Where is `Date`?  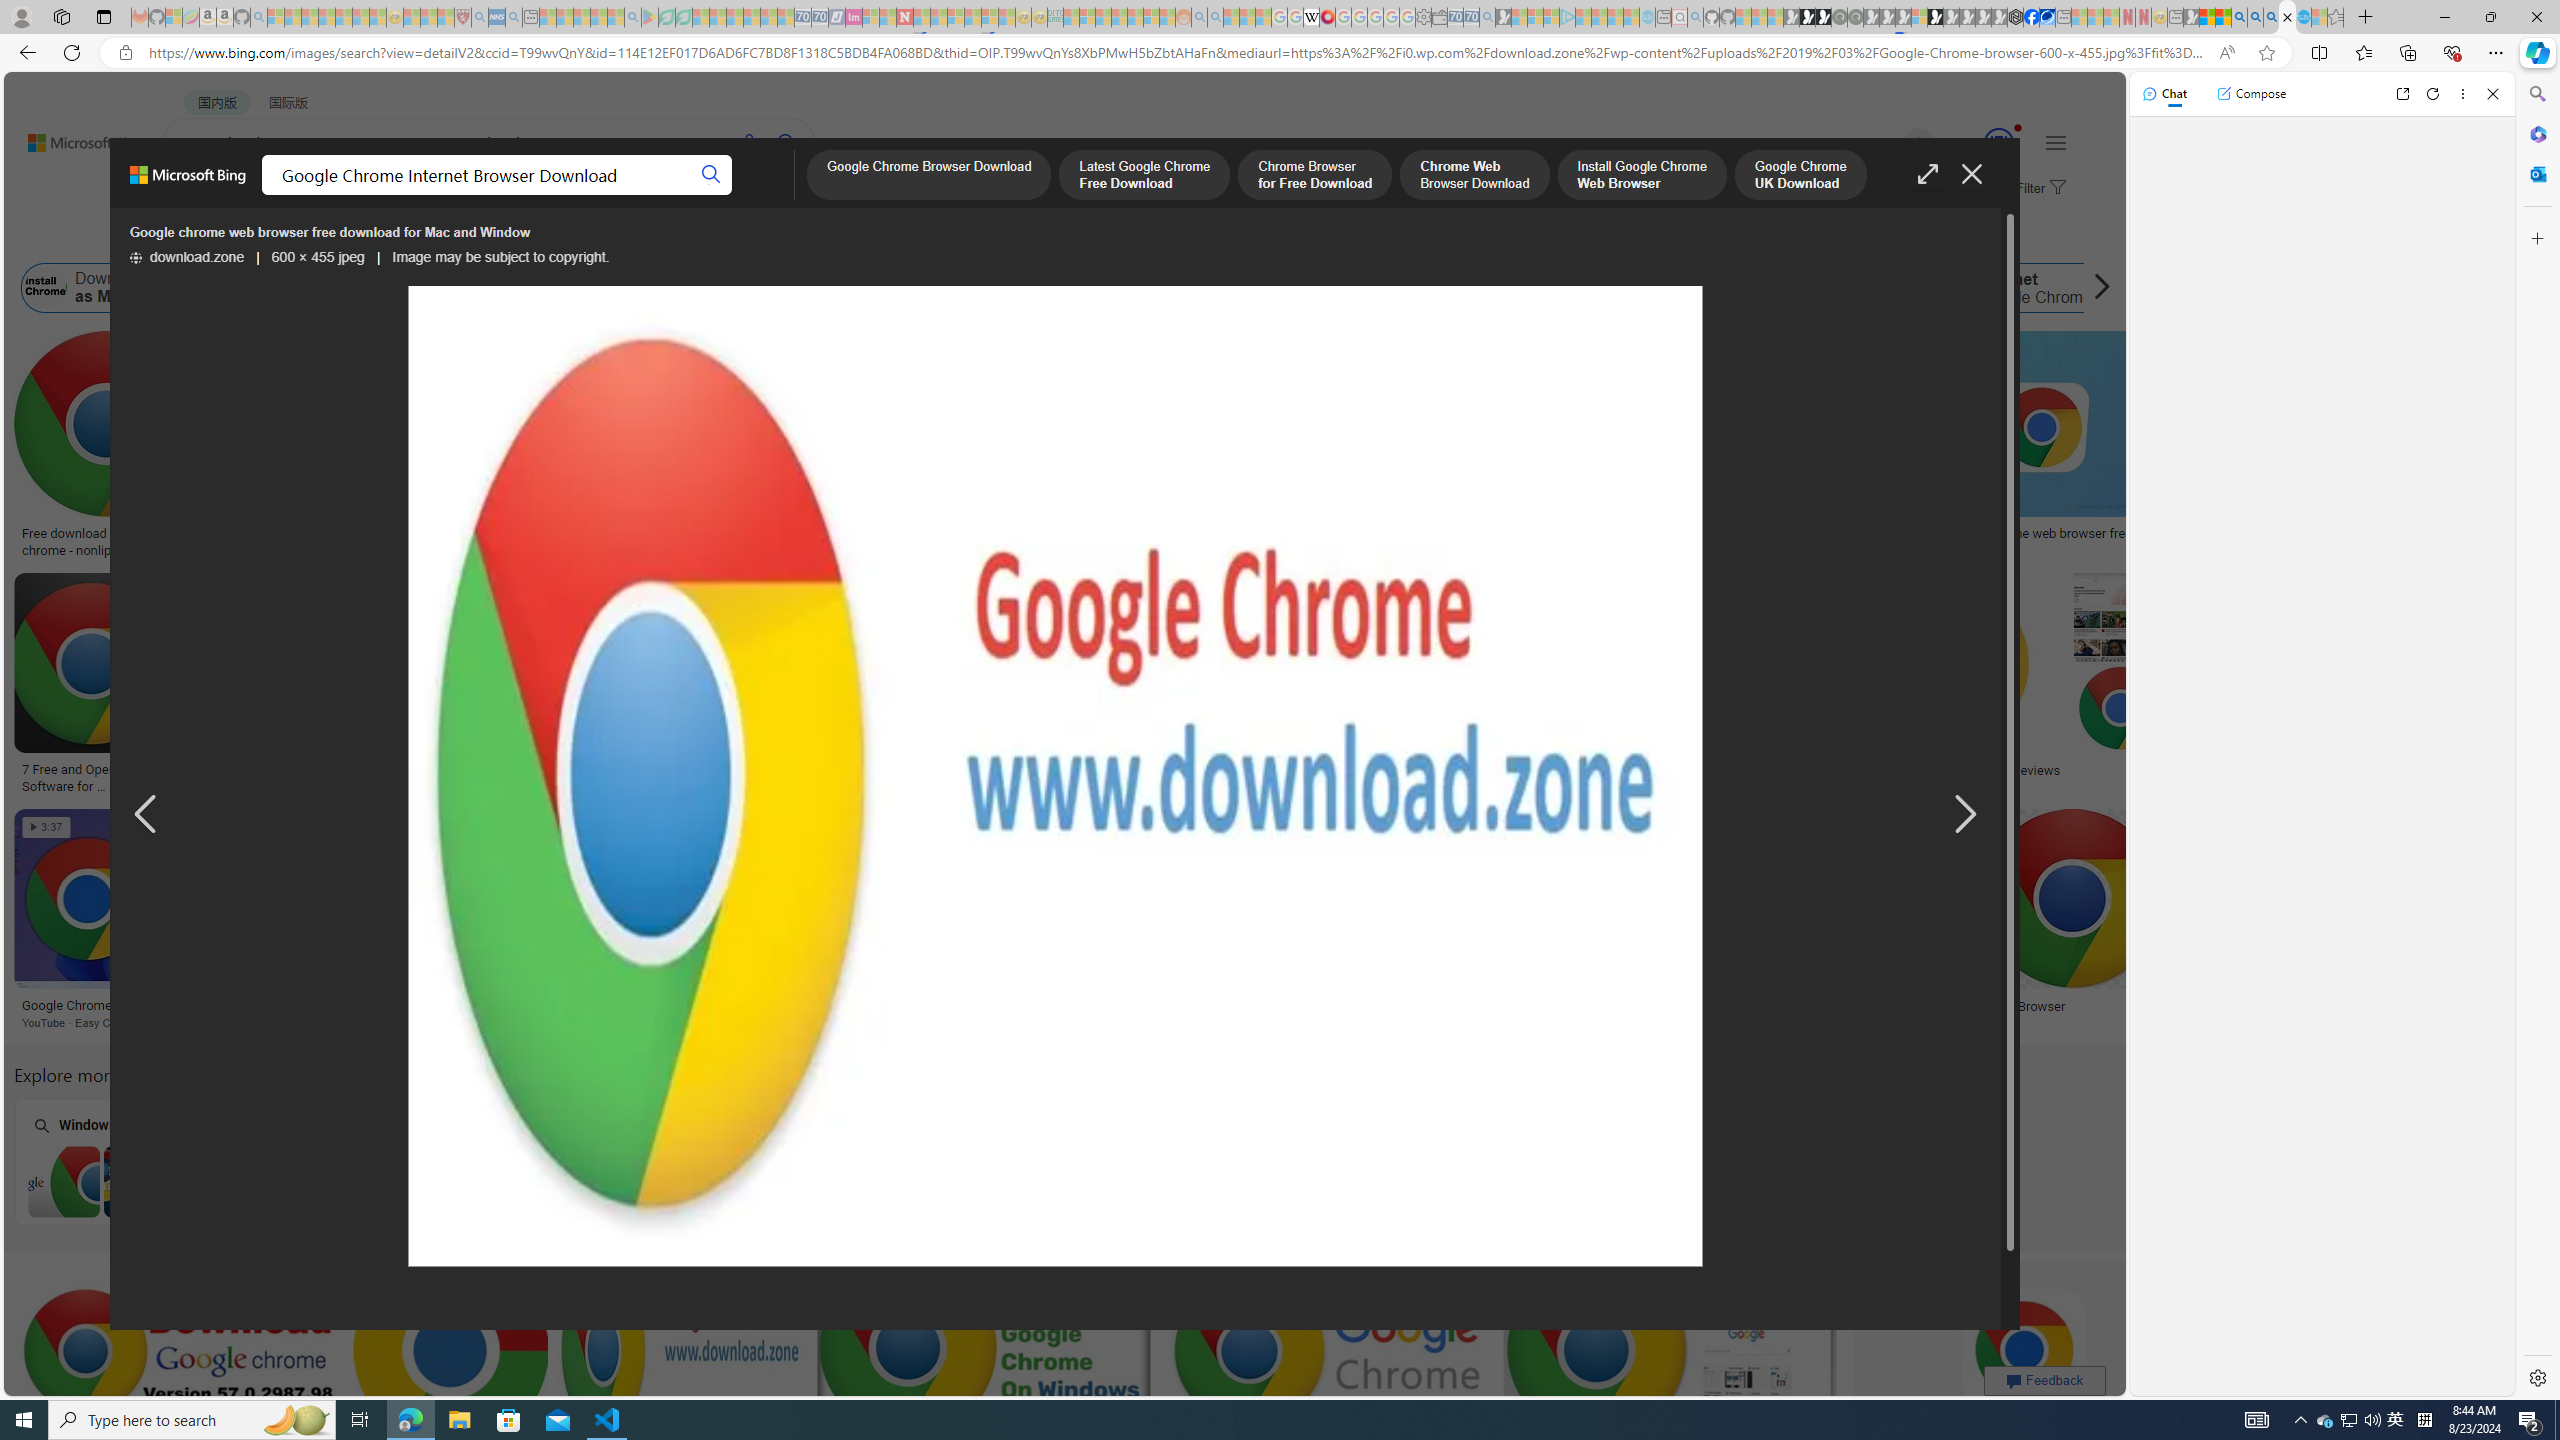 Date is located at coordinates (591, 238).